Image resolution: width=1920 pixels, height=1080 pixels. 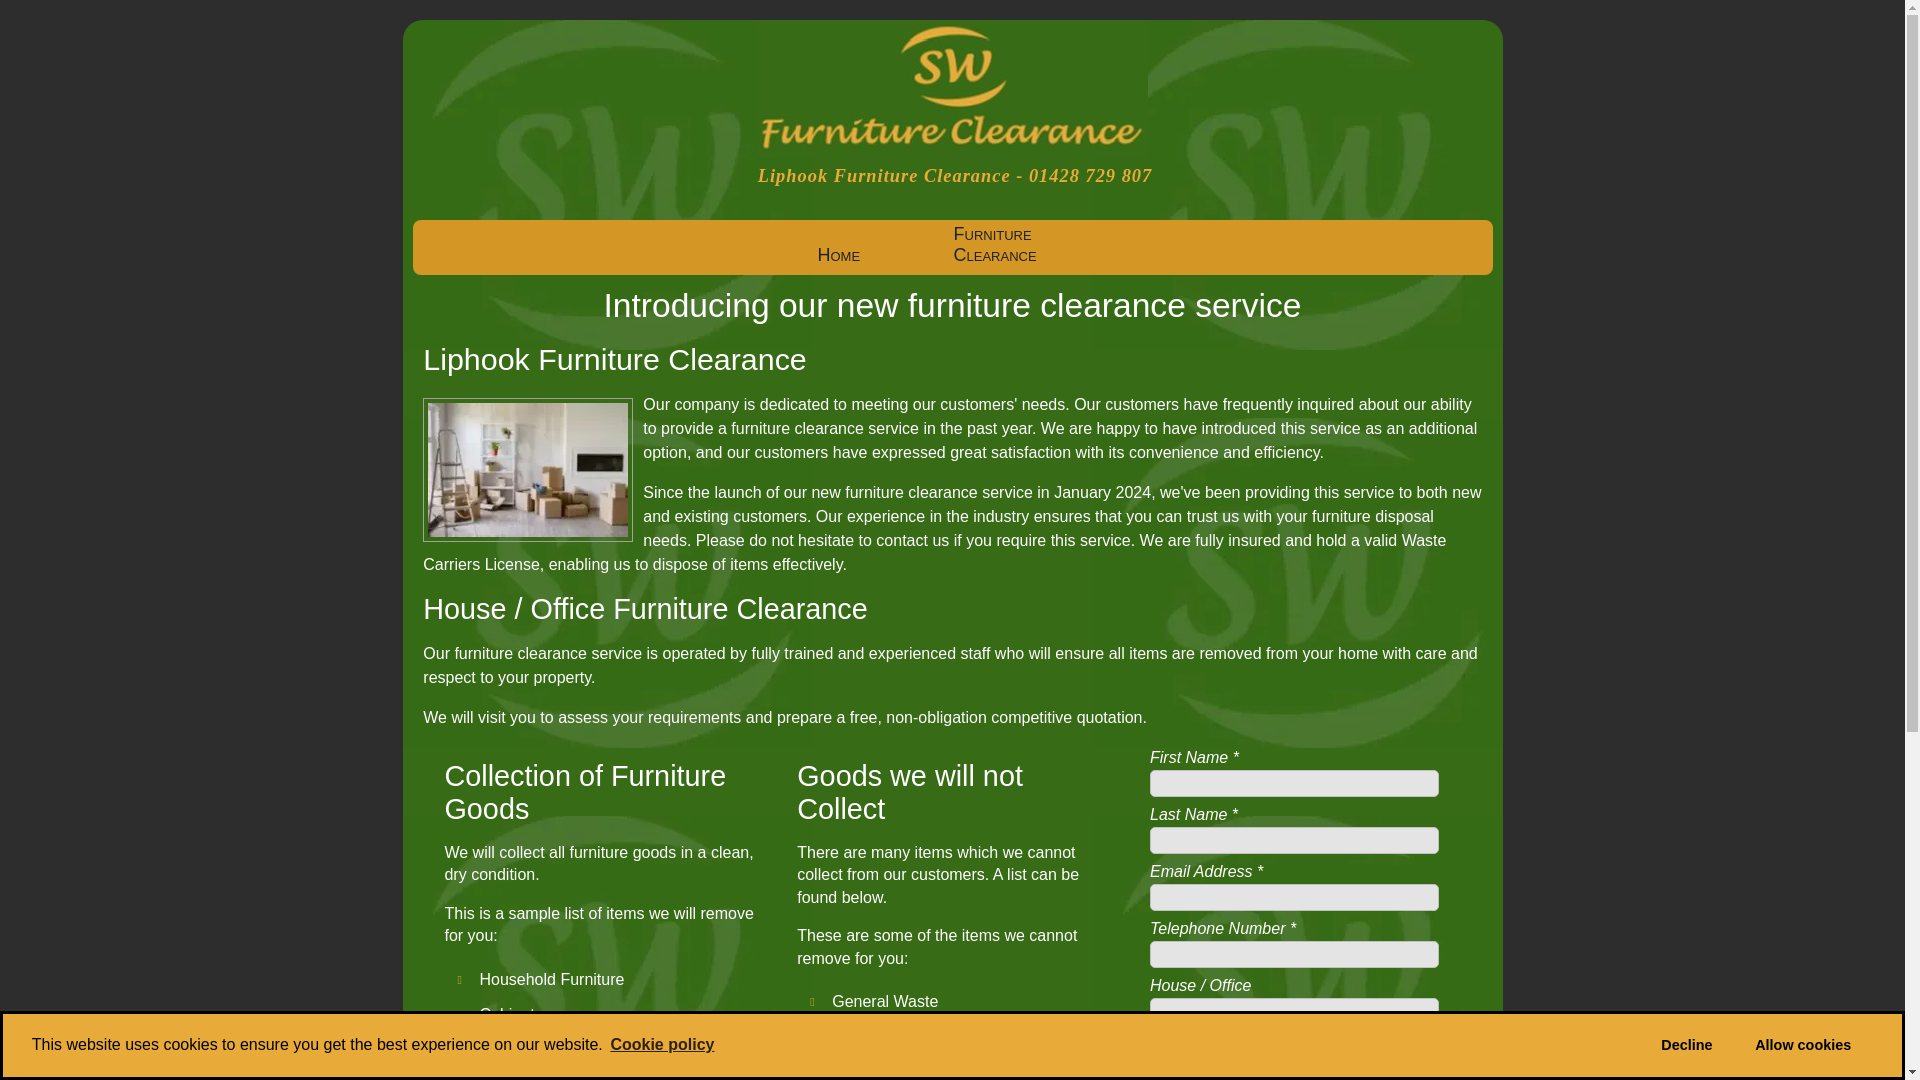 I want to click on Furniture Clearance, so click(x=1018, y=245).